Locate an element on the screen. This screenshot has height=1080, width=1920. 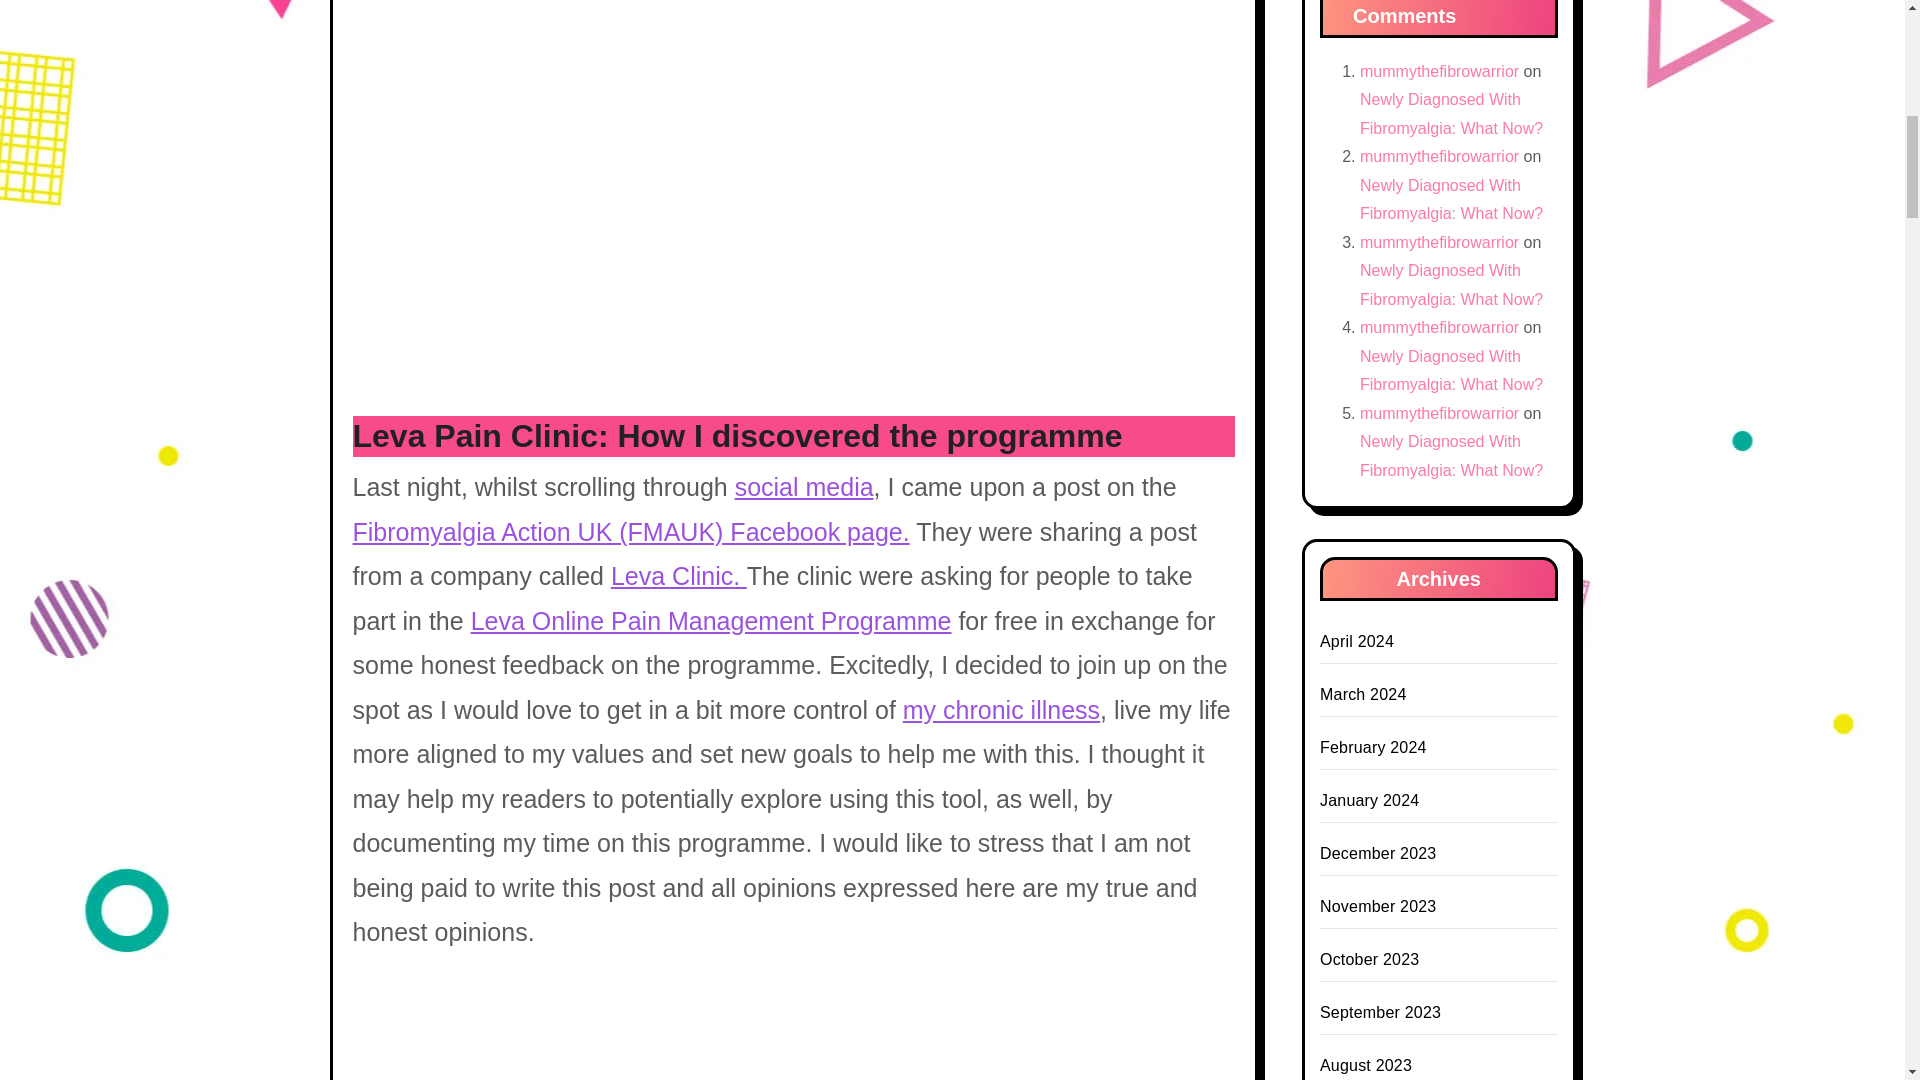
my chronic illness is located at coordinates (1001, 709).